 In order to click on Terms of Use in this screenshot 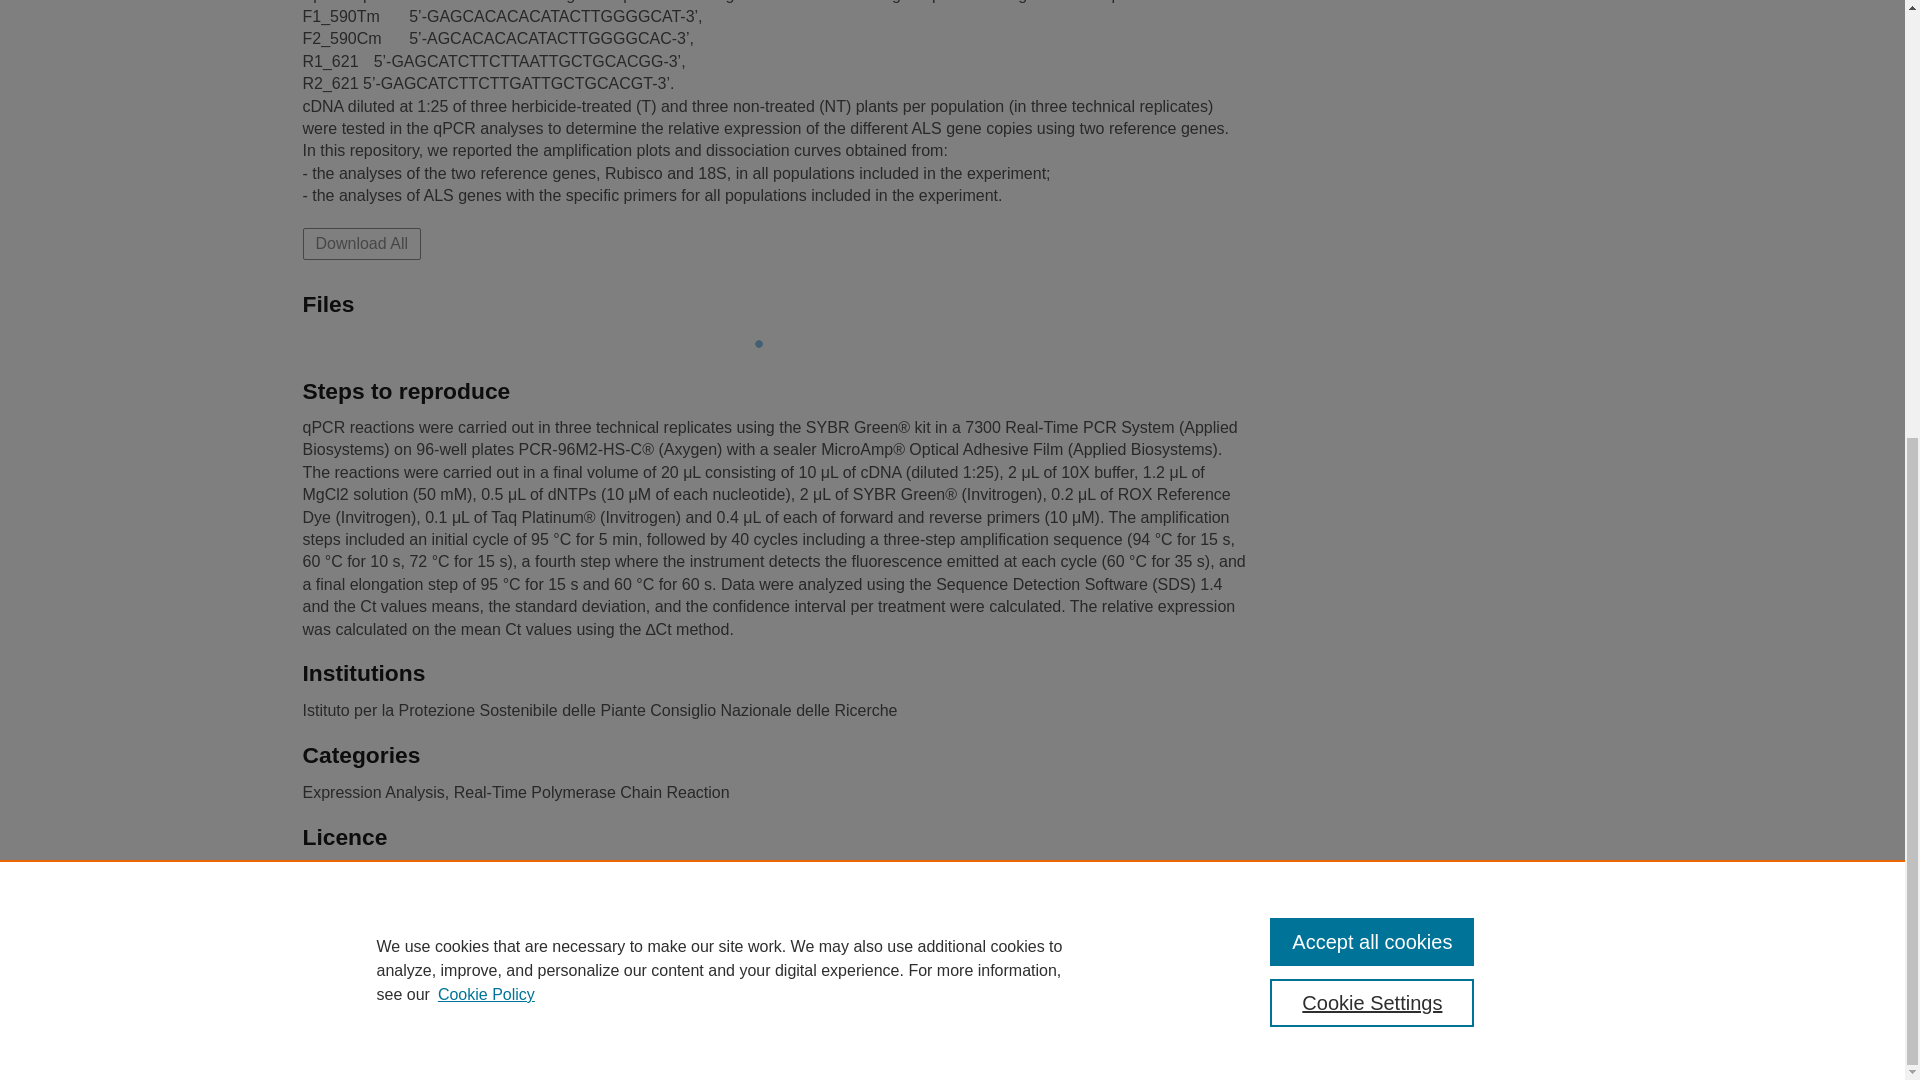, I will do `click(646, 1007)`.